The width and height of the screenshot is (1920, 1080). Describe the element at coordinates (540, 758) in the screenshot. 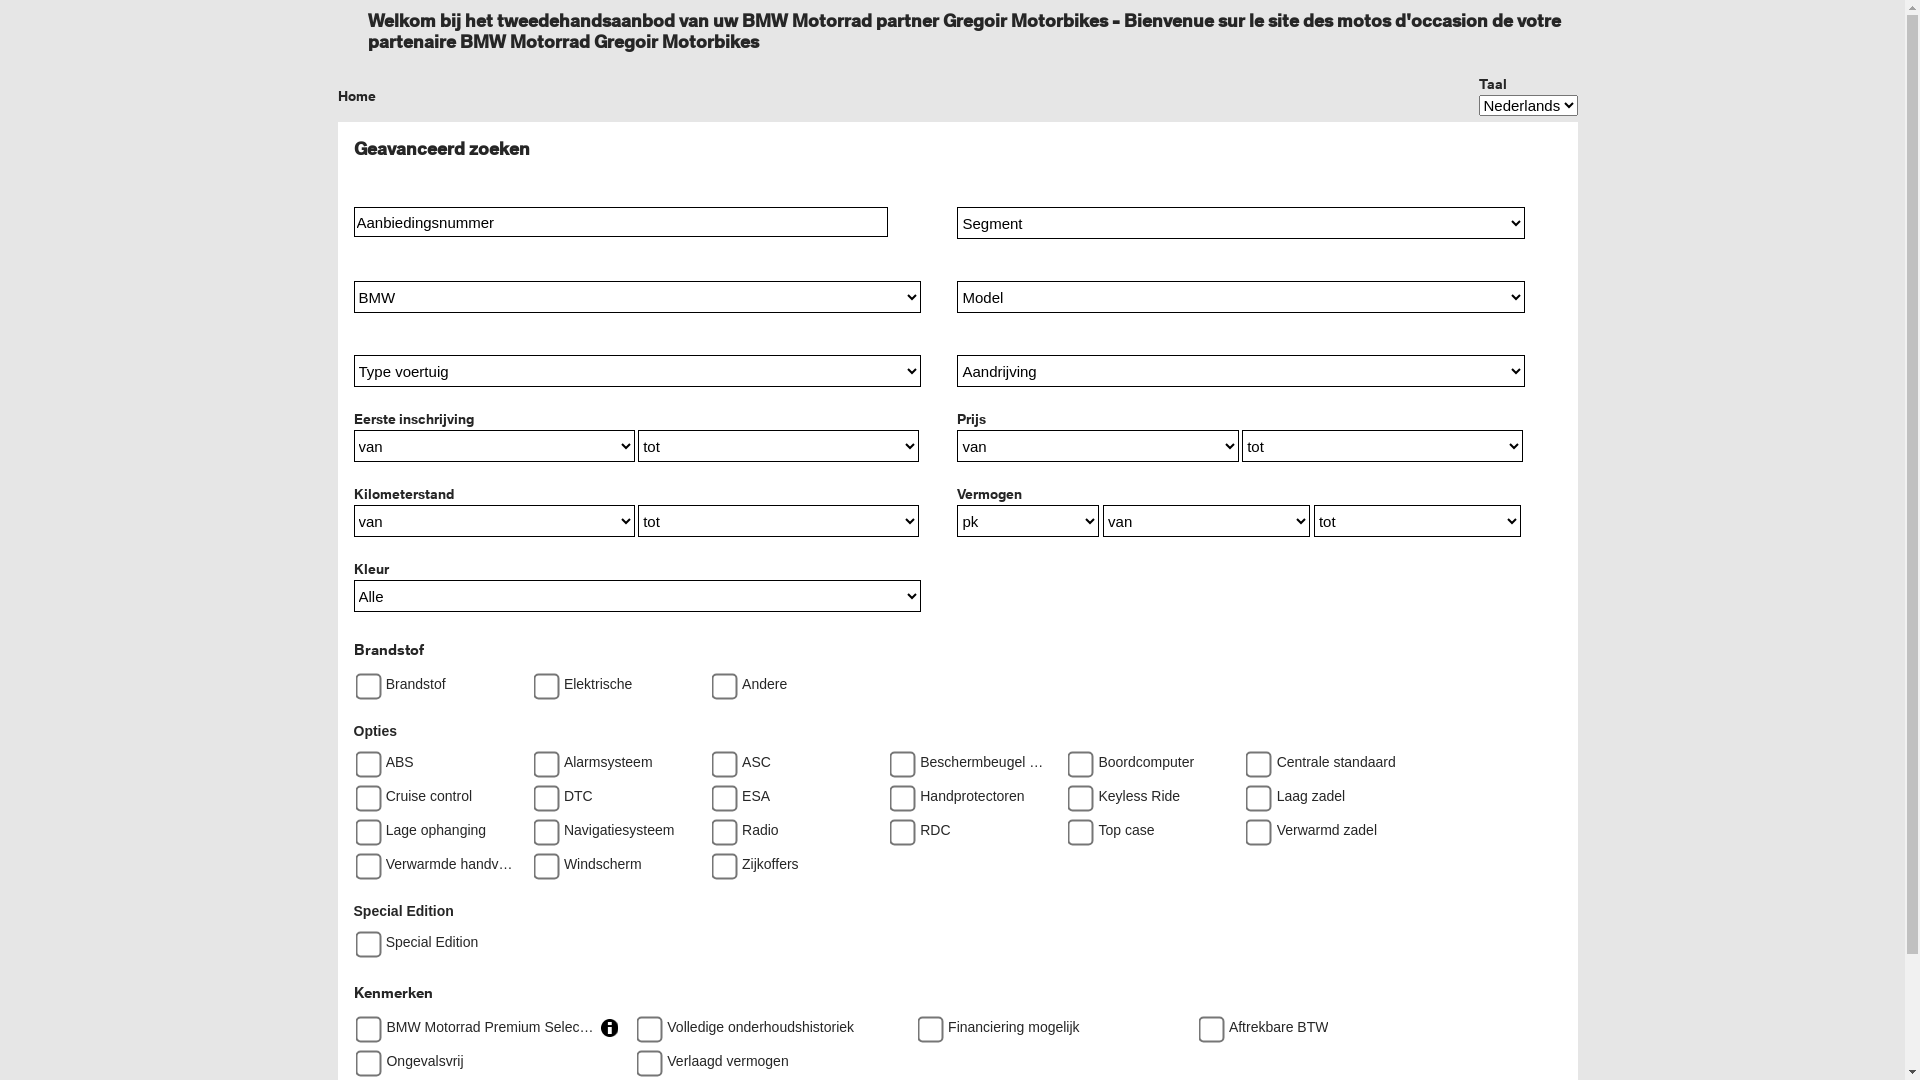

I see `Alarmsysteem` at that location.